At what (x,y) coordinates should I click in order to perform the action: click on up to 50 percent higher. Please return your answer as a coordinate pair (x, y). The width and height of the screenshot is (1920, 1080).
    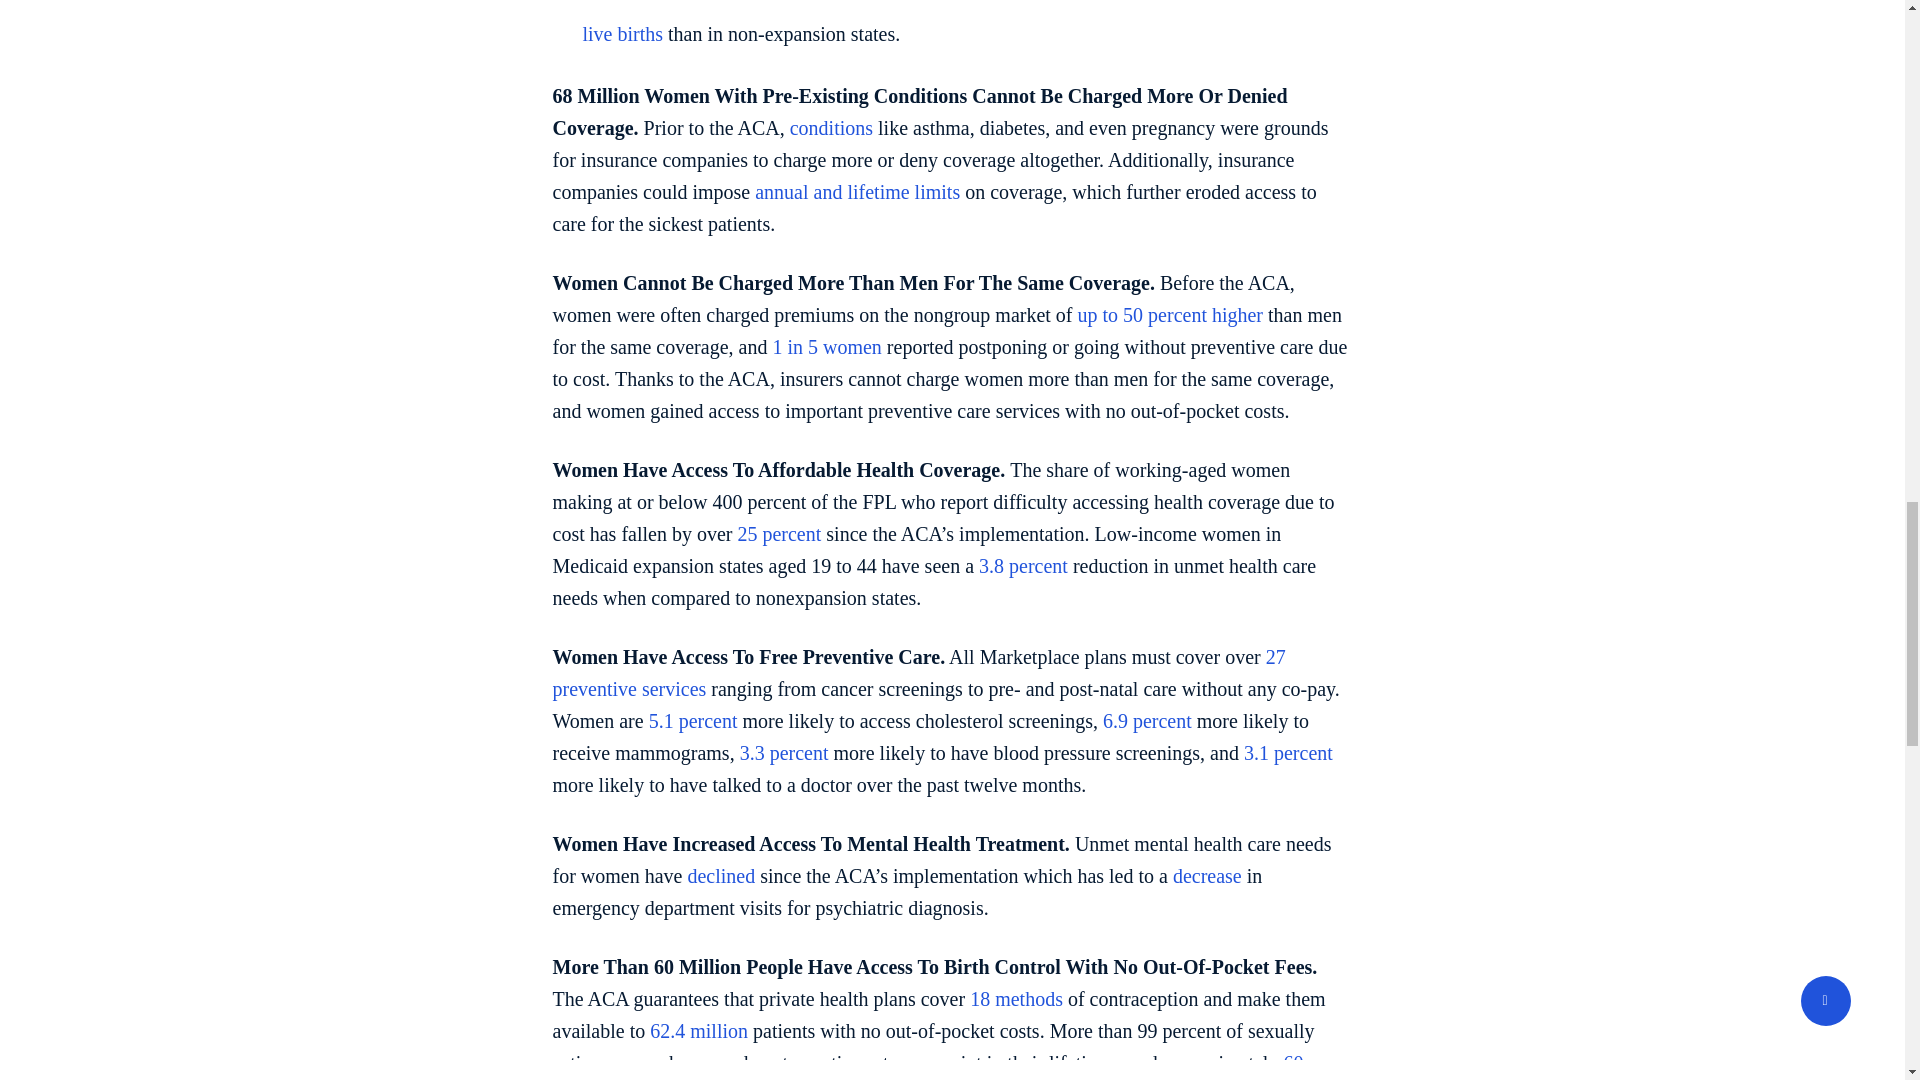
    Looking at the image, I should click on (1170, 314).